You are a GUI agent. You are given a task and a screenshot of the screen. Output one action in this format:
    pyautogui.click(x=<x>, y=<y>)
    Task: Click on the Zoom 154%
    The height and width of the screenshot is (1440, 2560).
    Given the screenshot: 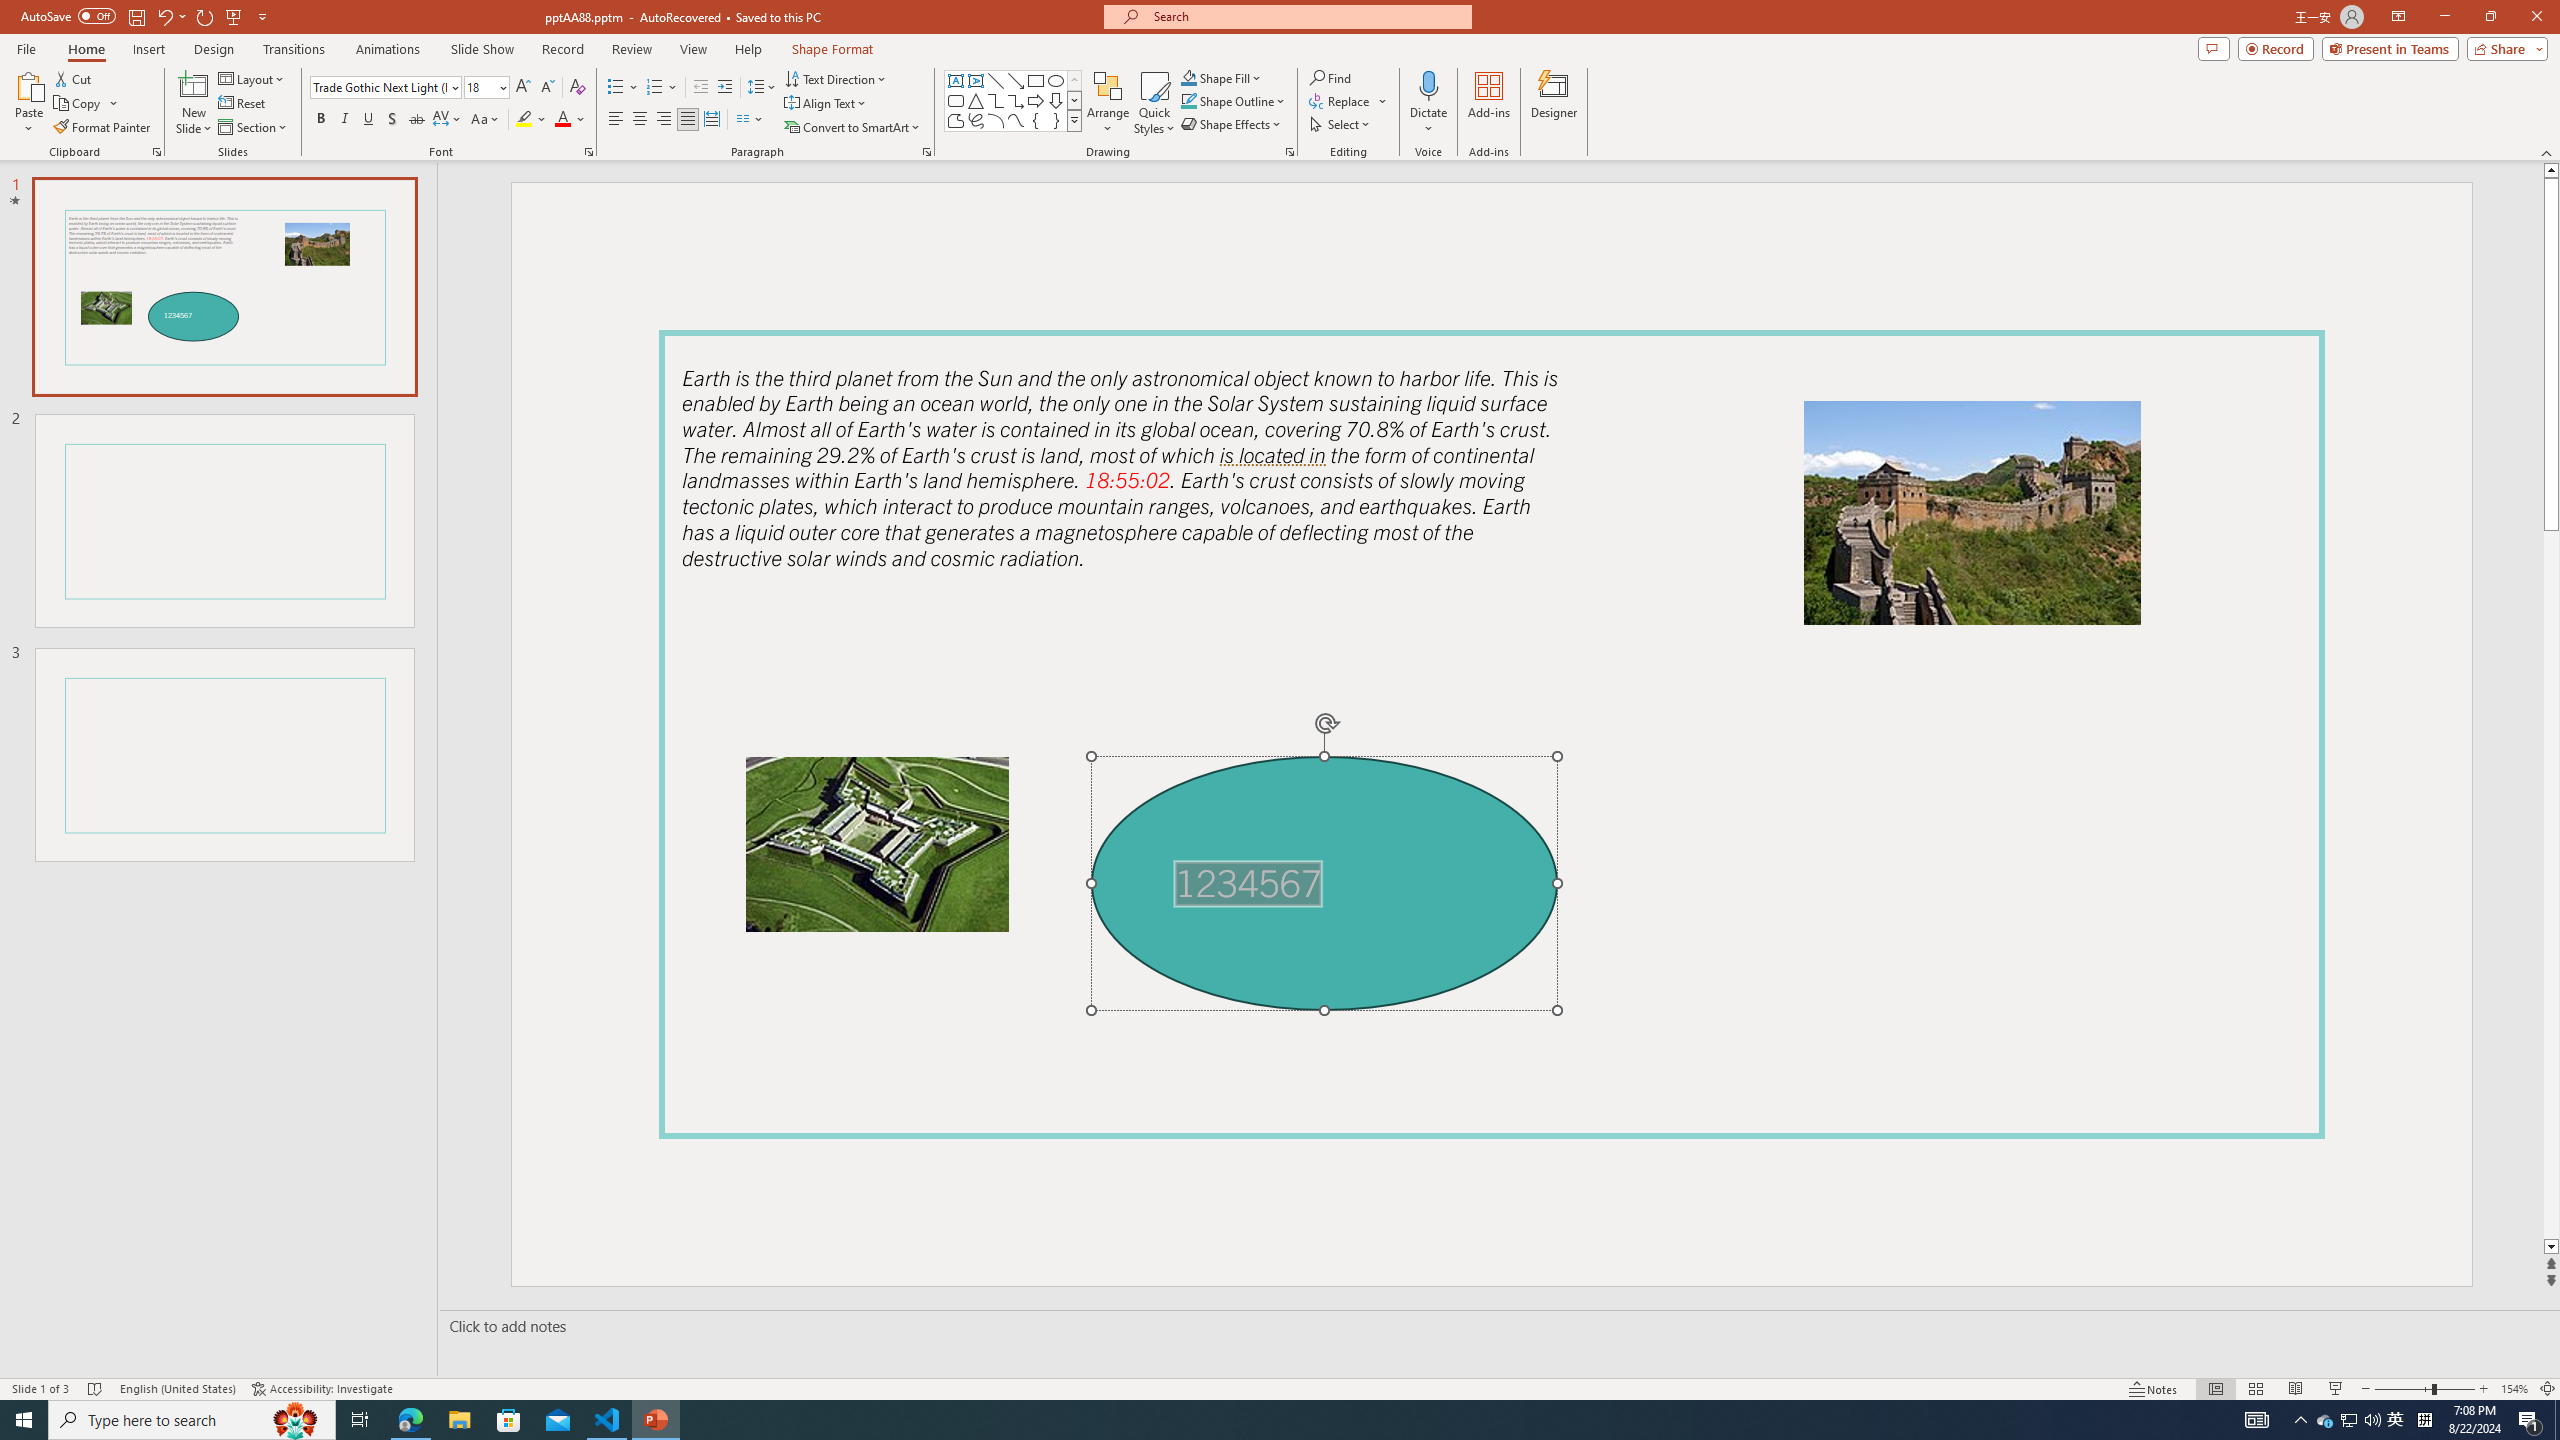 What is the action you would take?
    pyautogui.click(x=2514, y=1389)
    